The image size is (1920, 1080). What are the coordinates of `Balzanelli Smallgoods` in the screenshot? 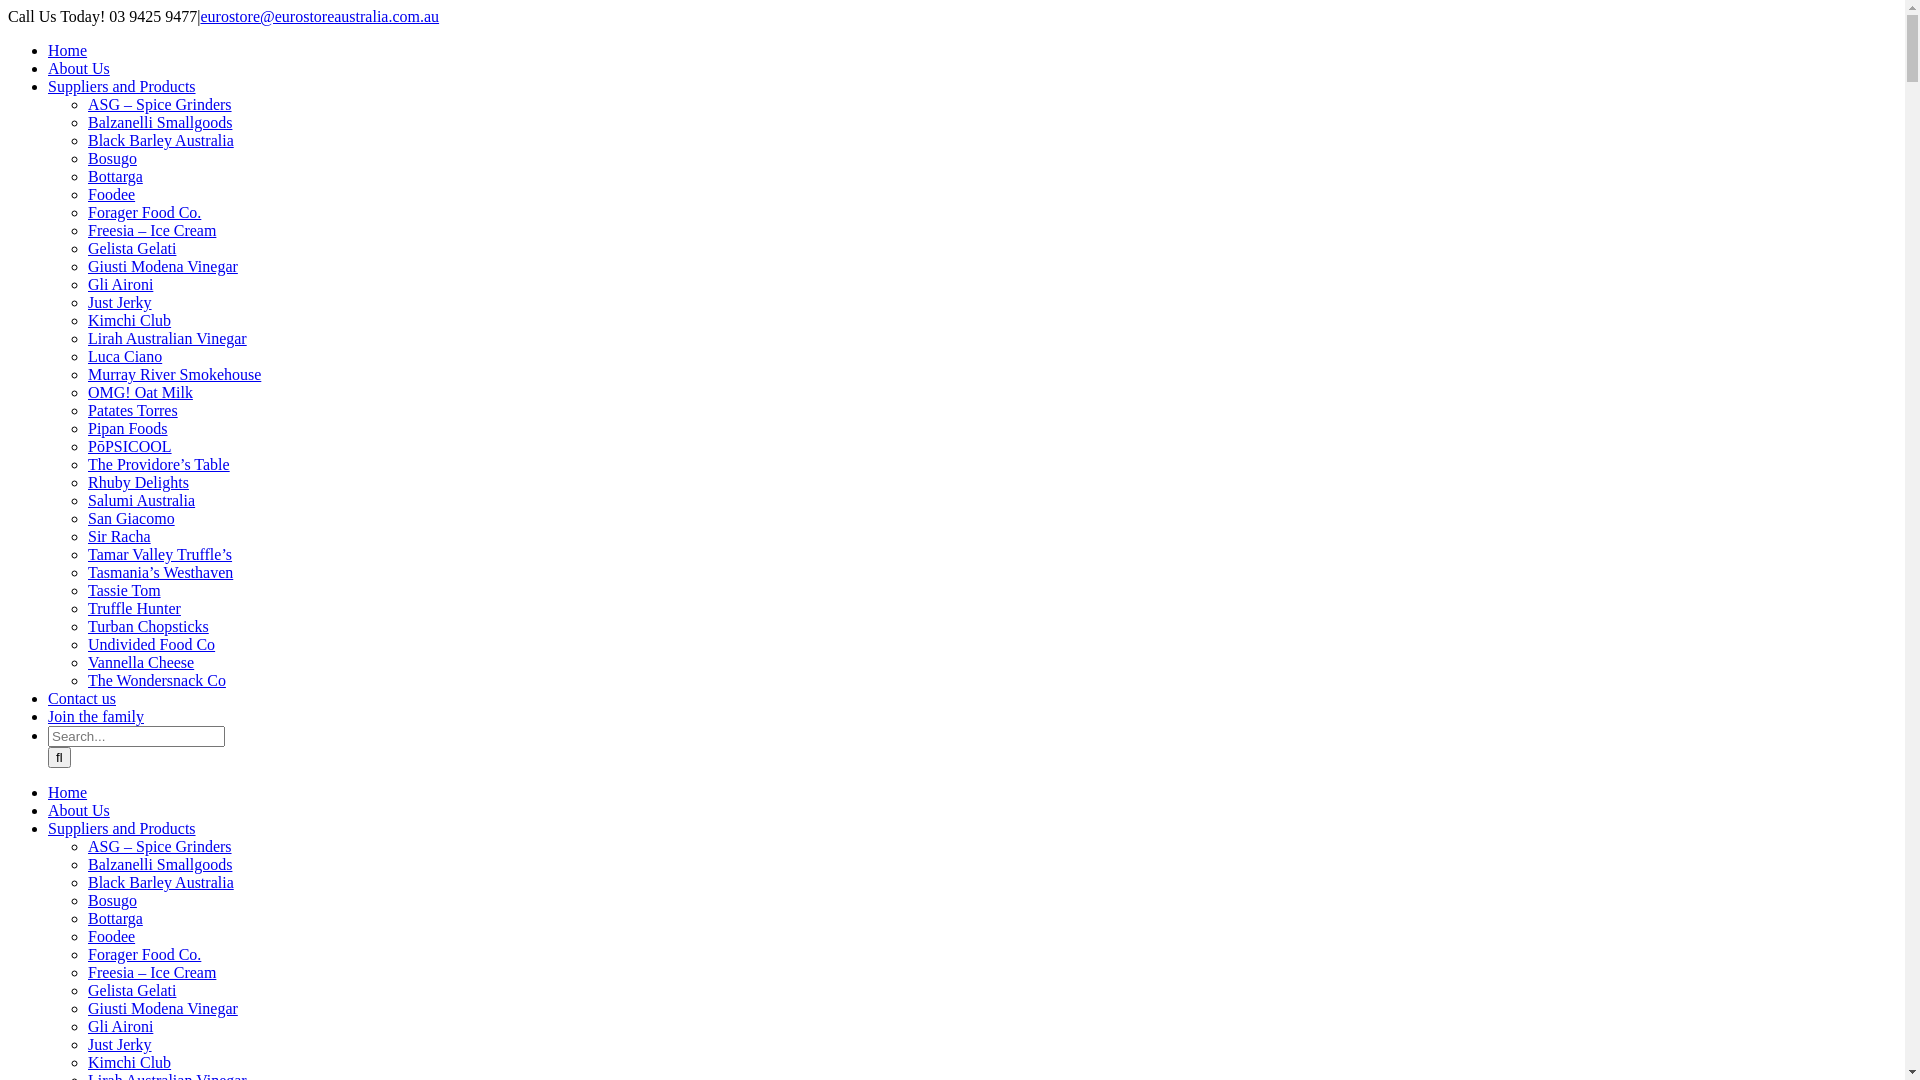 It's located at (160, 864).